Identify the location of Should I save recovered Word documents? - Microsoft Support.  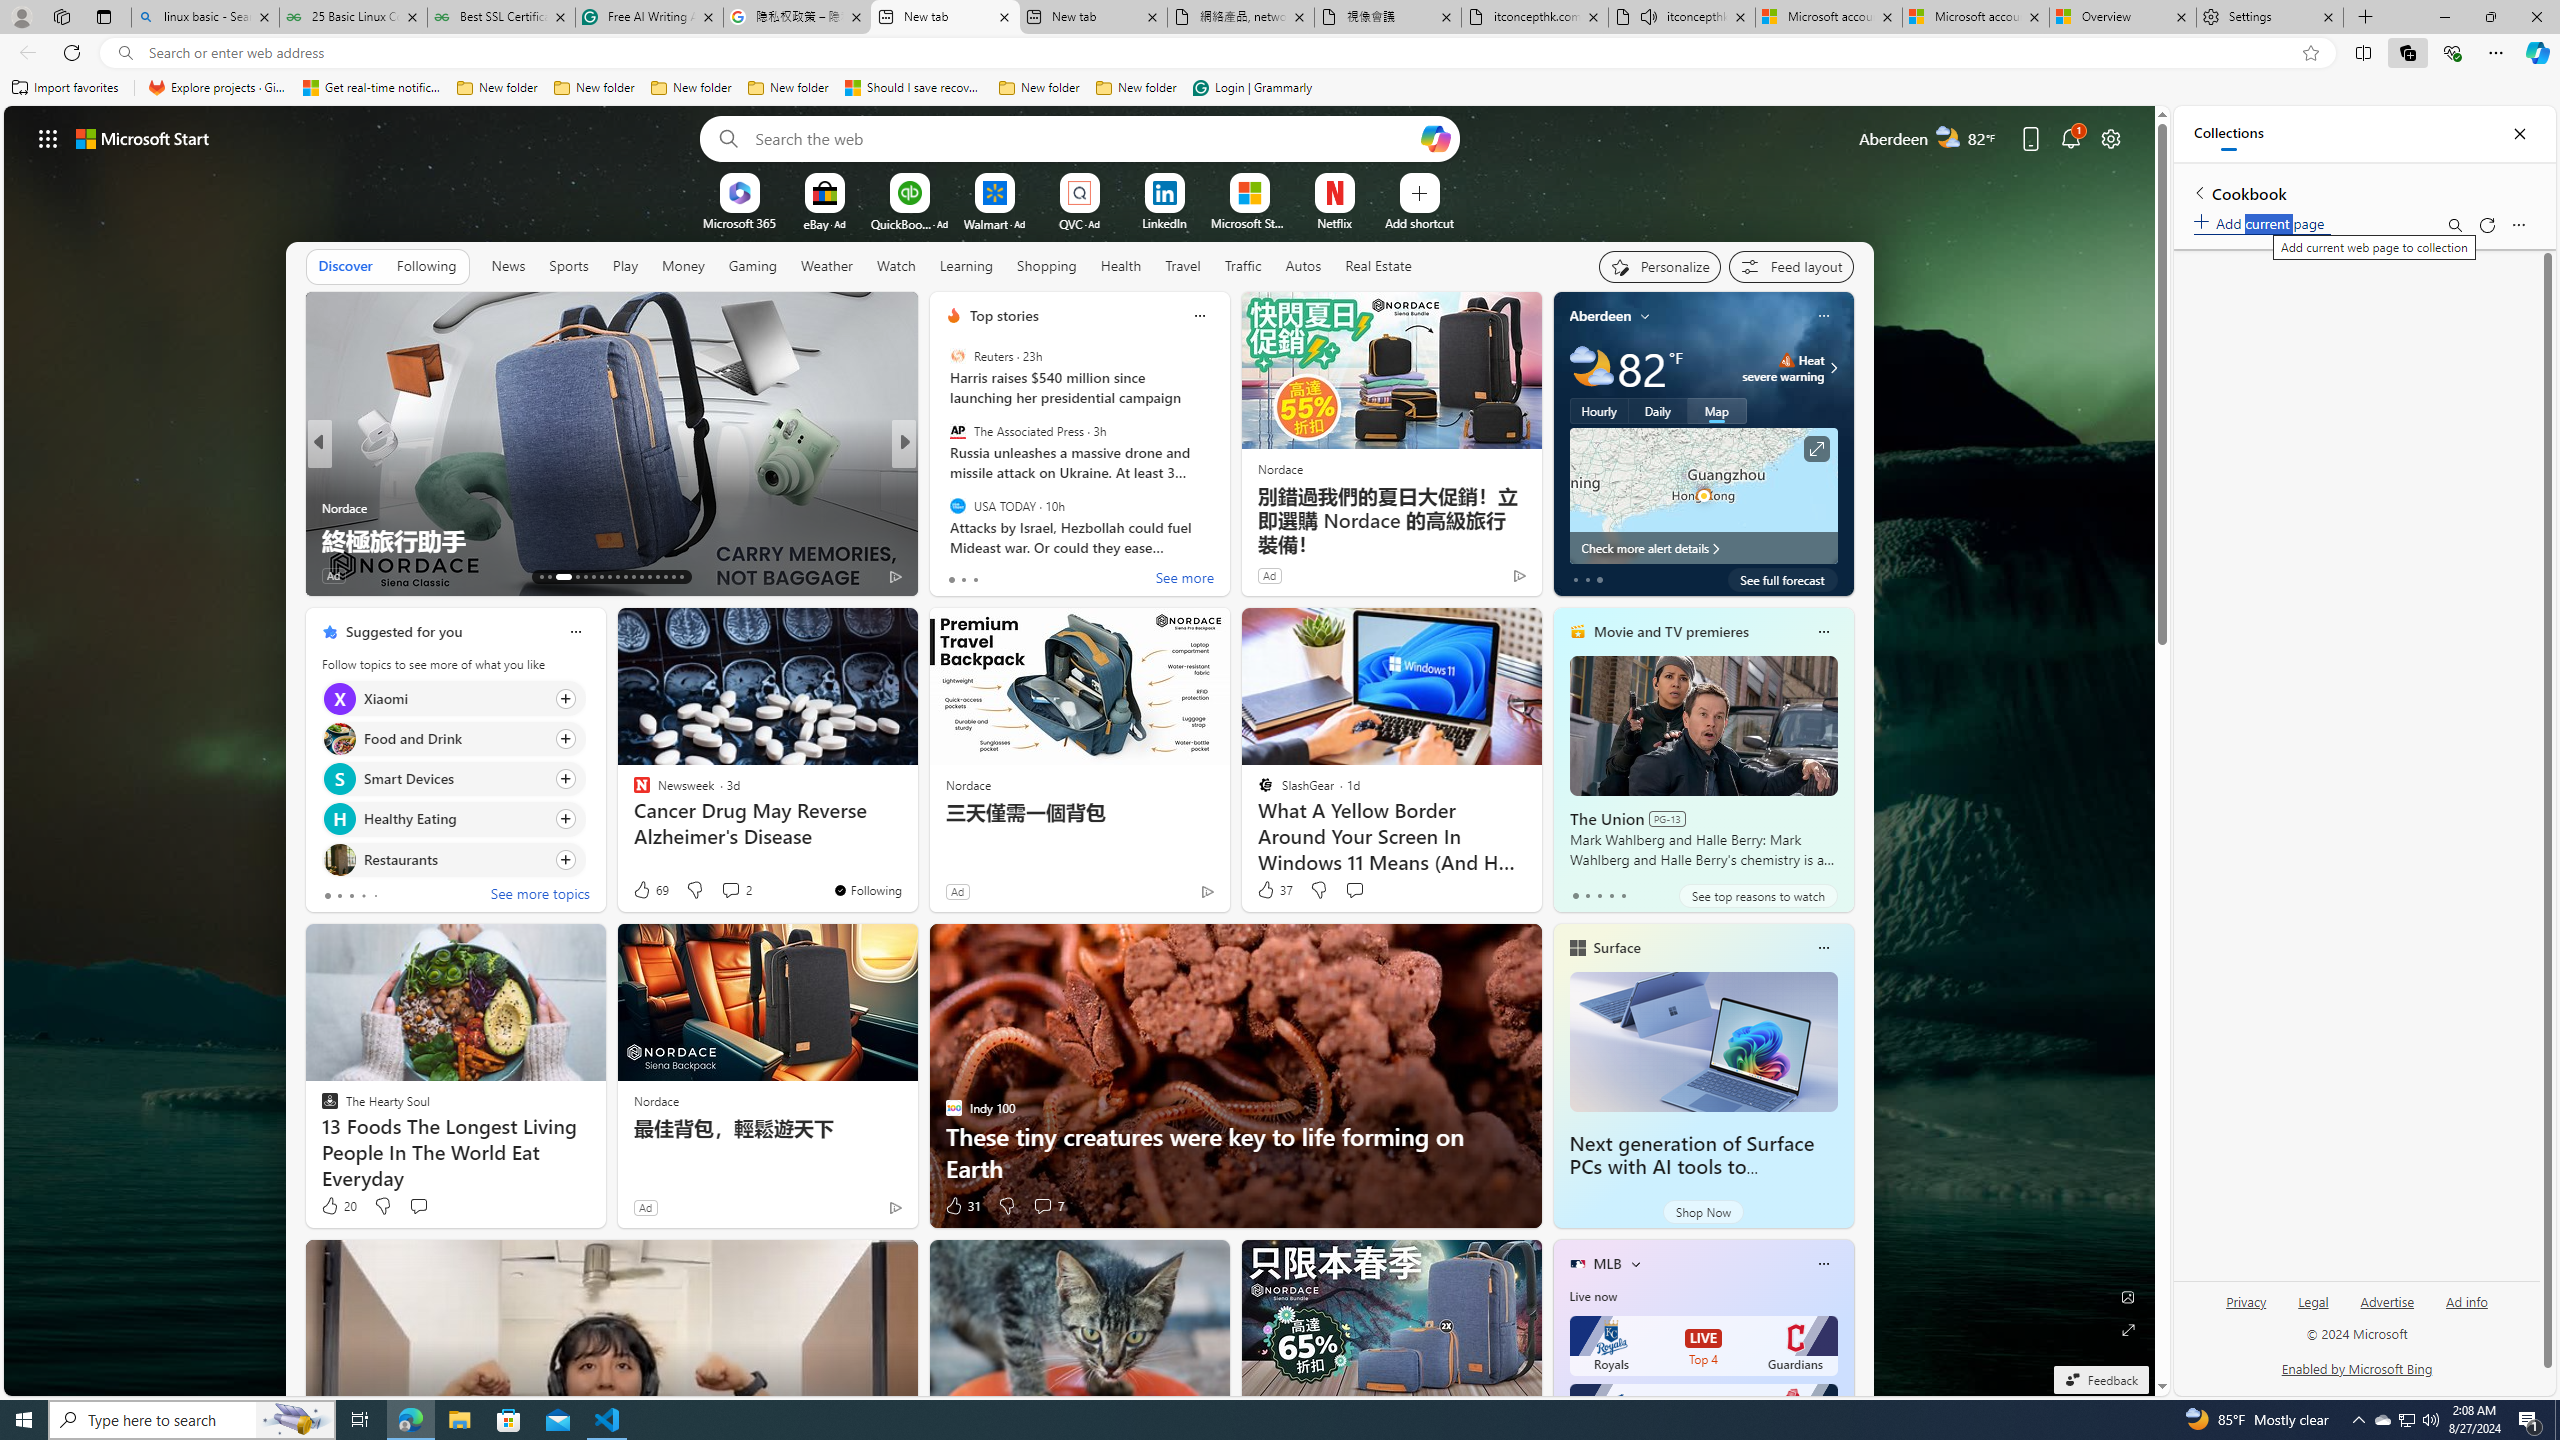
(914, 88).